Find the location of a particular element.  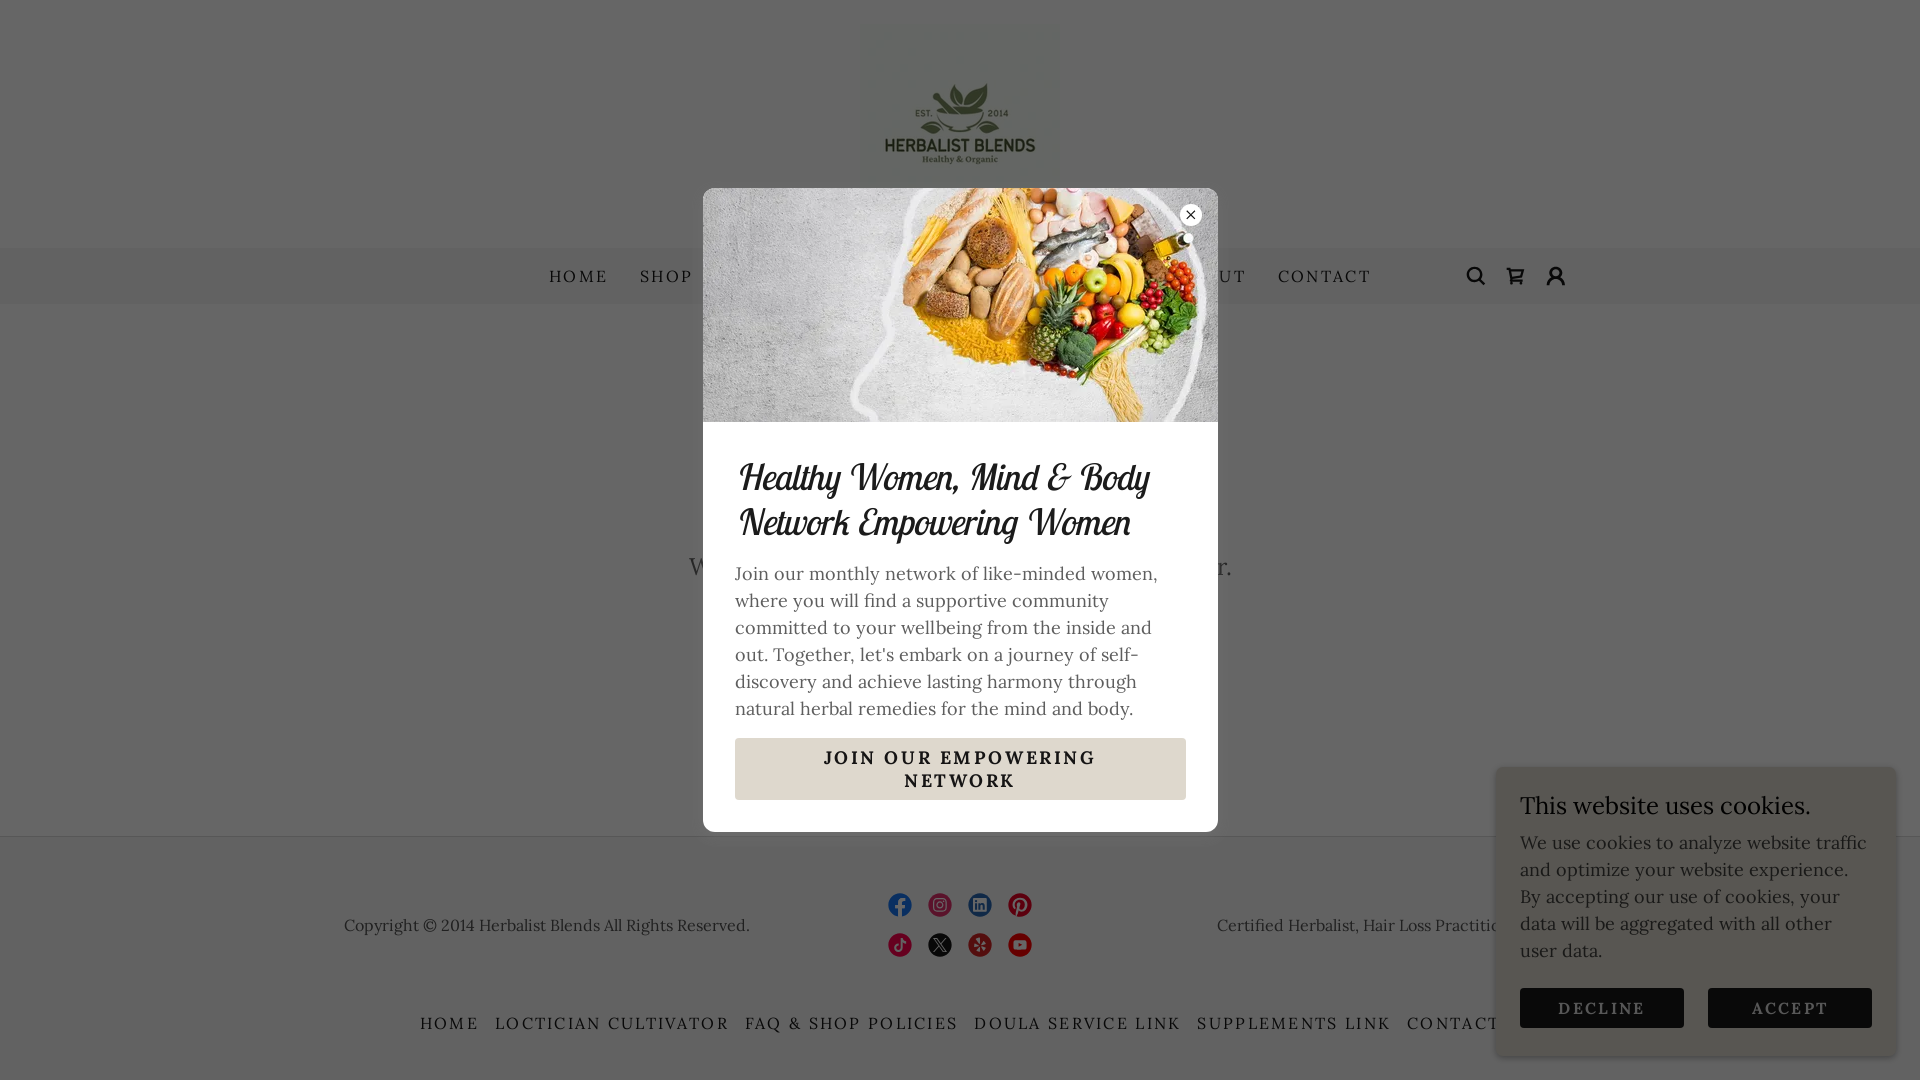

FAQ & SHOP POLICIES is located at coordinates (852, 1023).